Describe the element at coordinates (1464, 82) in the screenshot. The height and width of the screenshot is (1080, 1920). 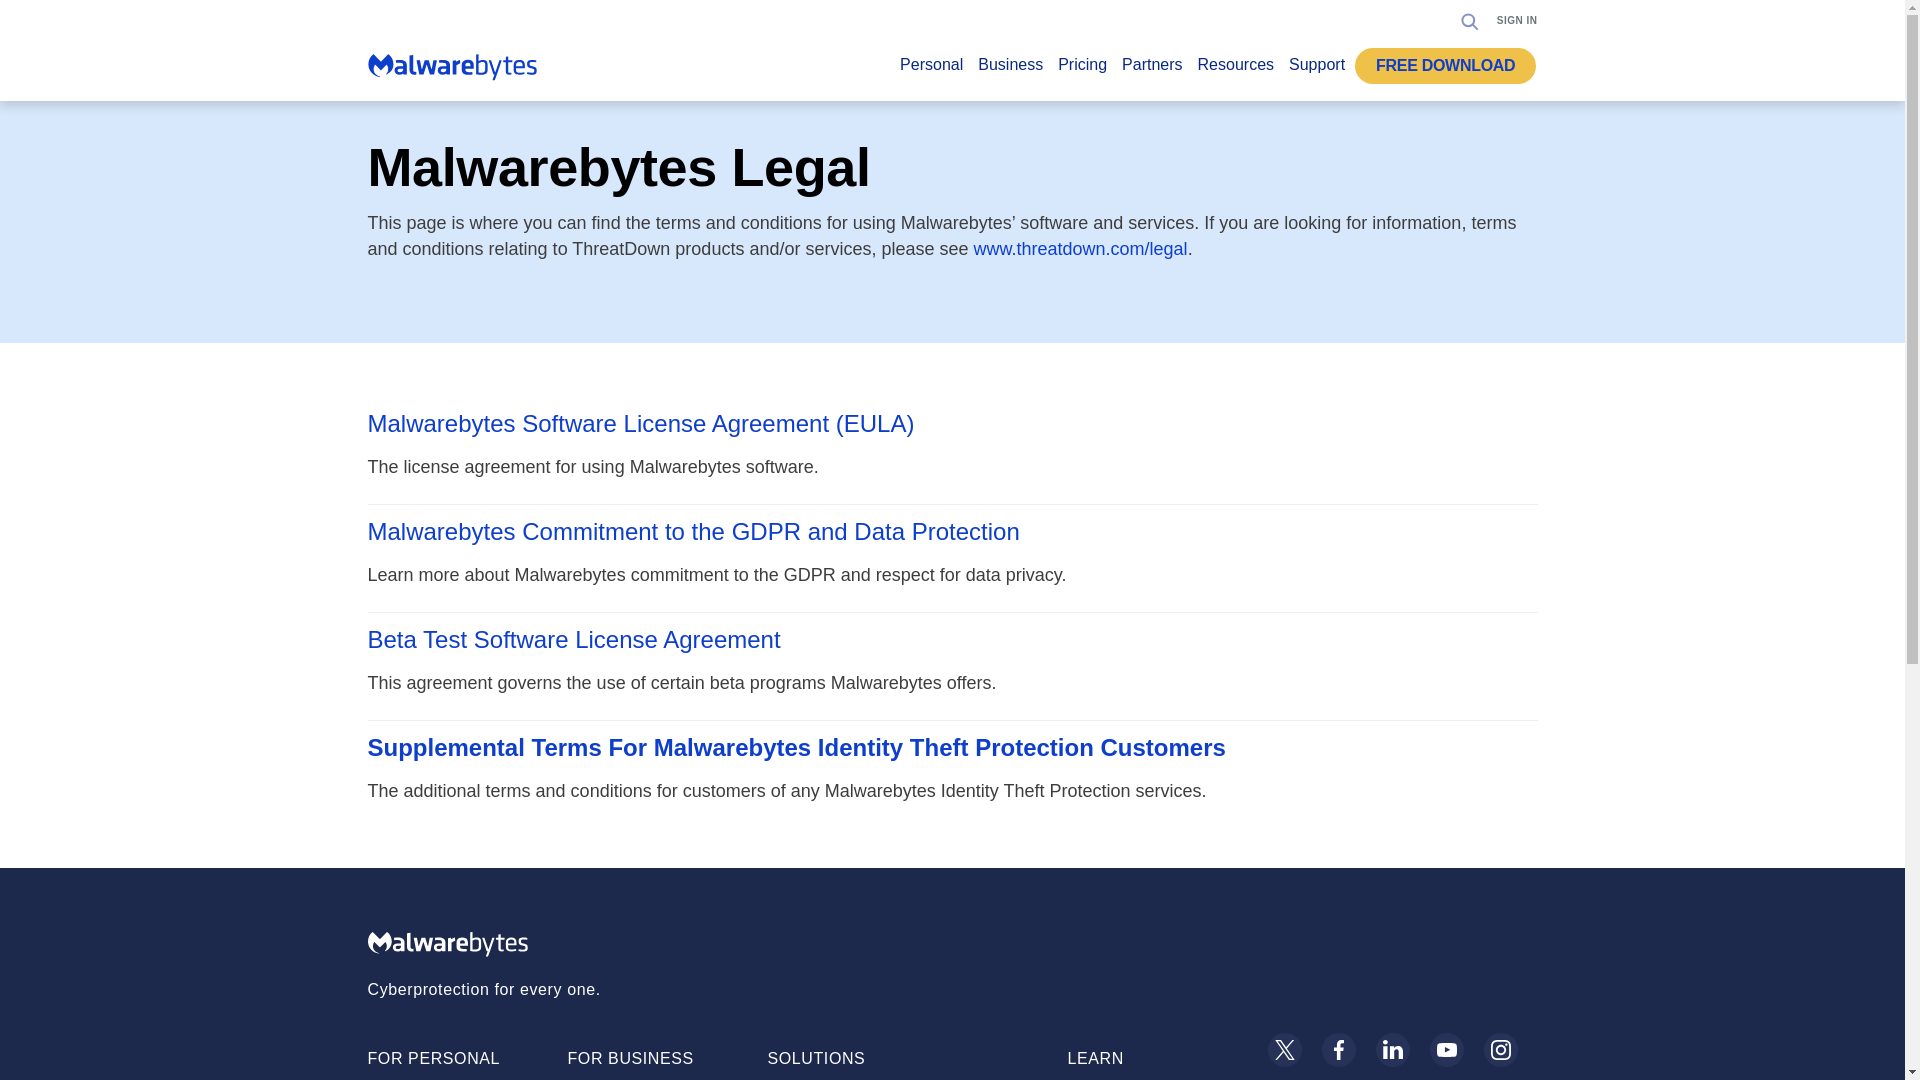
I see `Search` at that location.